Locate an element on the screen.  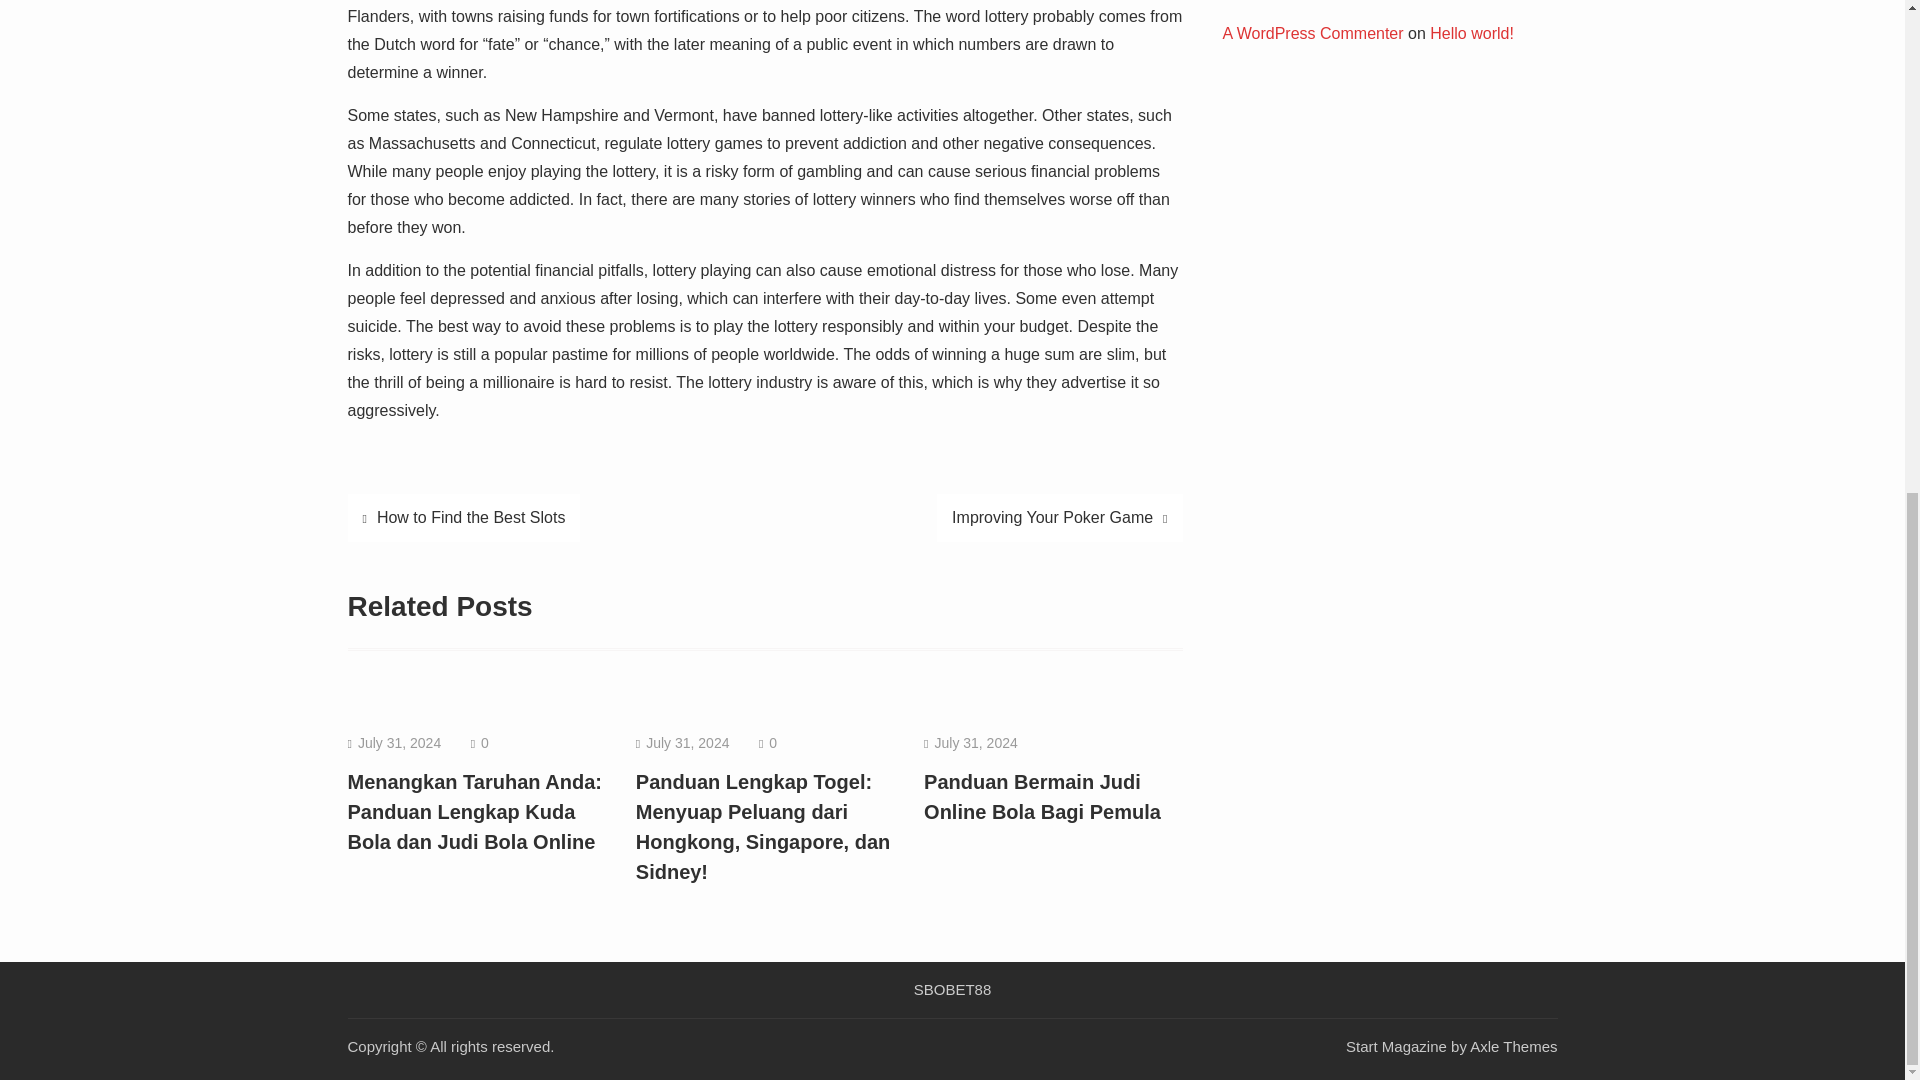
Hello world! is located at coordinates (1472, 33).